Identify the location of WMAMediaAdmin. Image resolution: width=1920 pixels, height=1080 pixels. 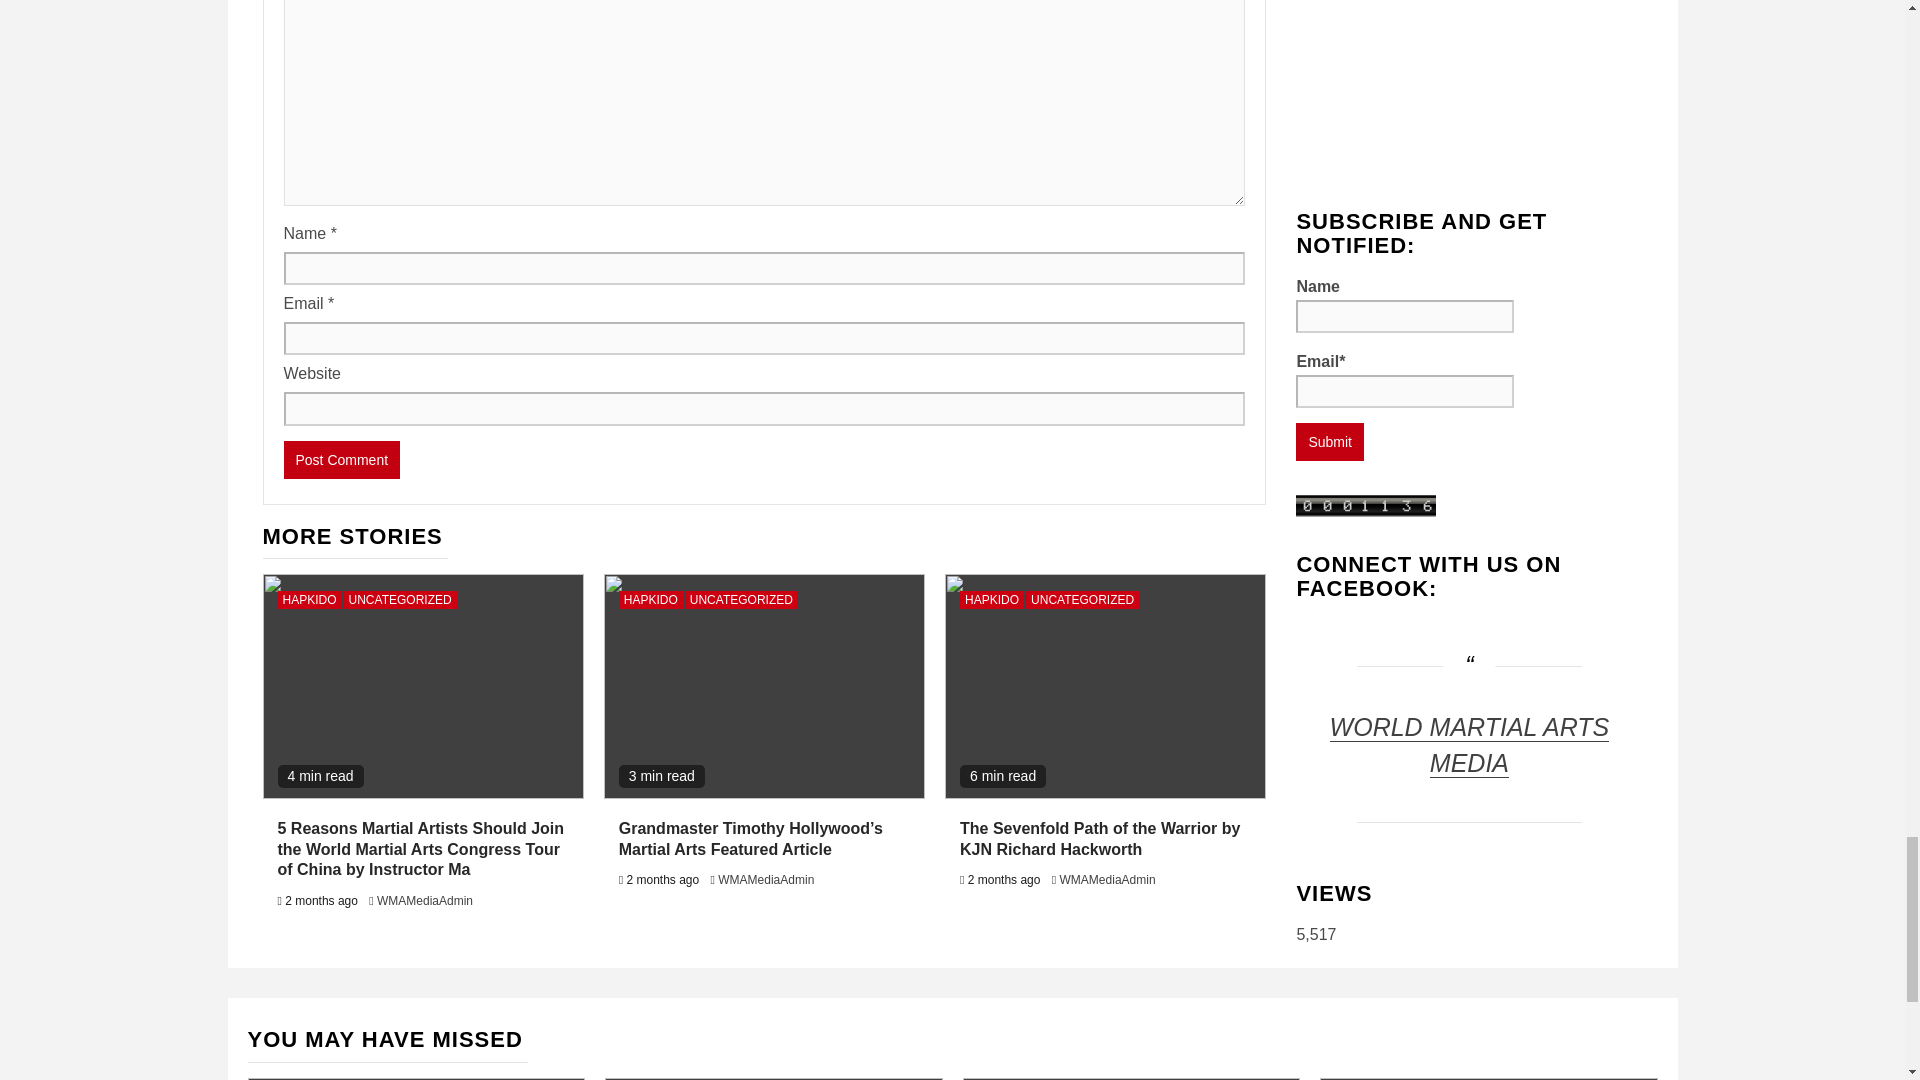
(424, 901).